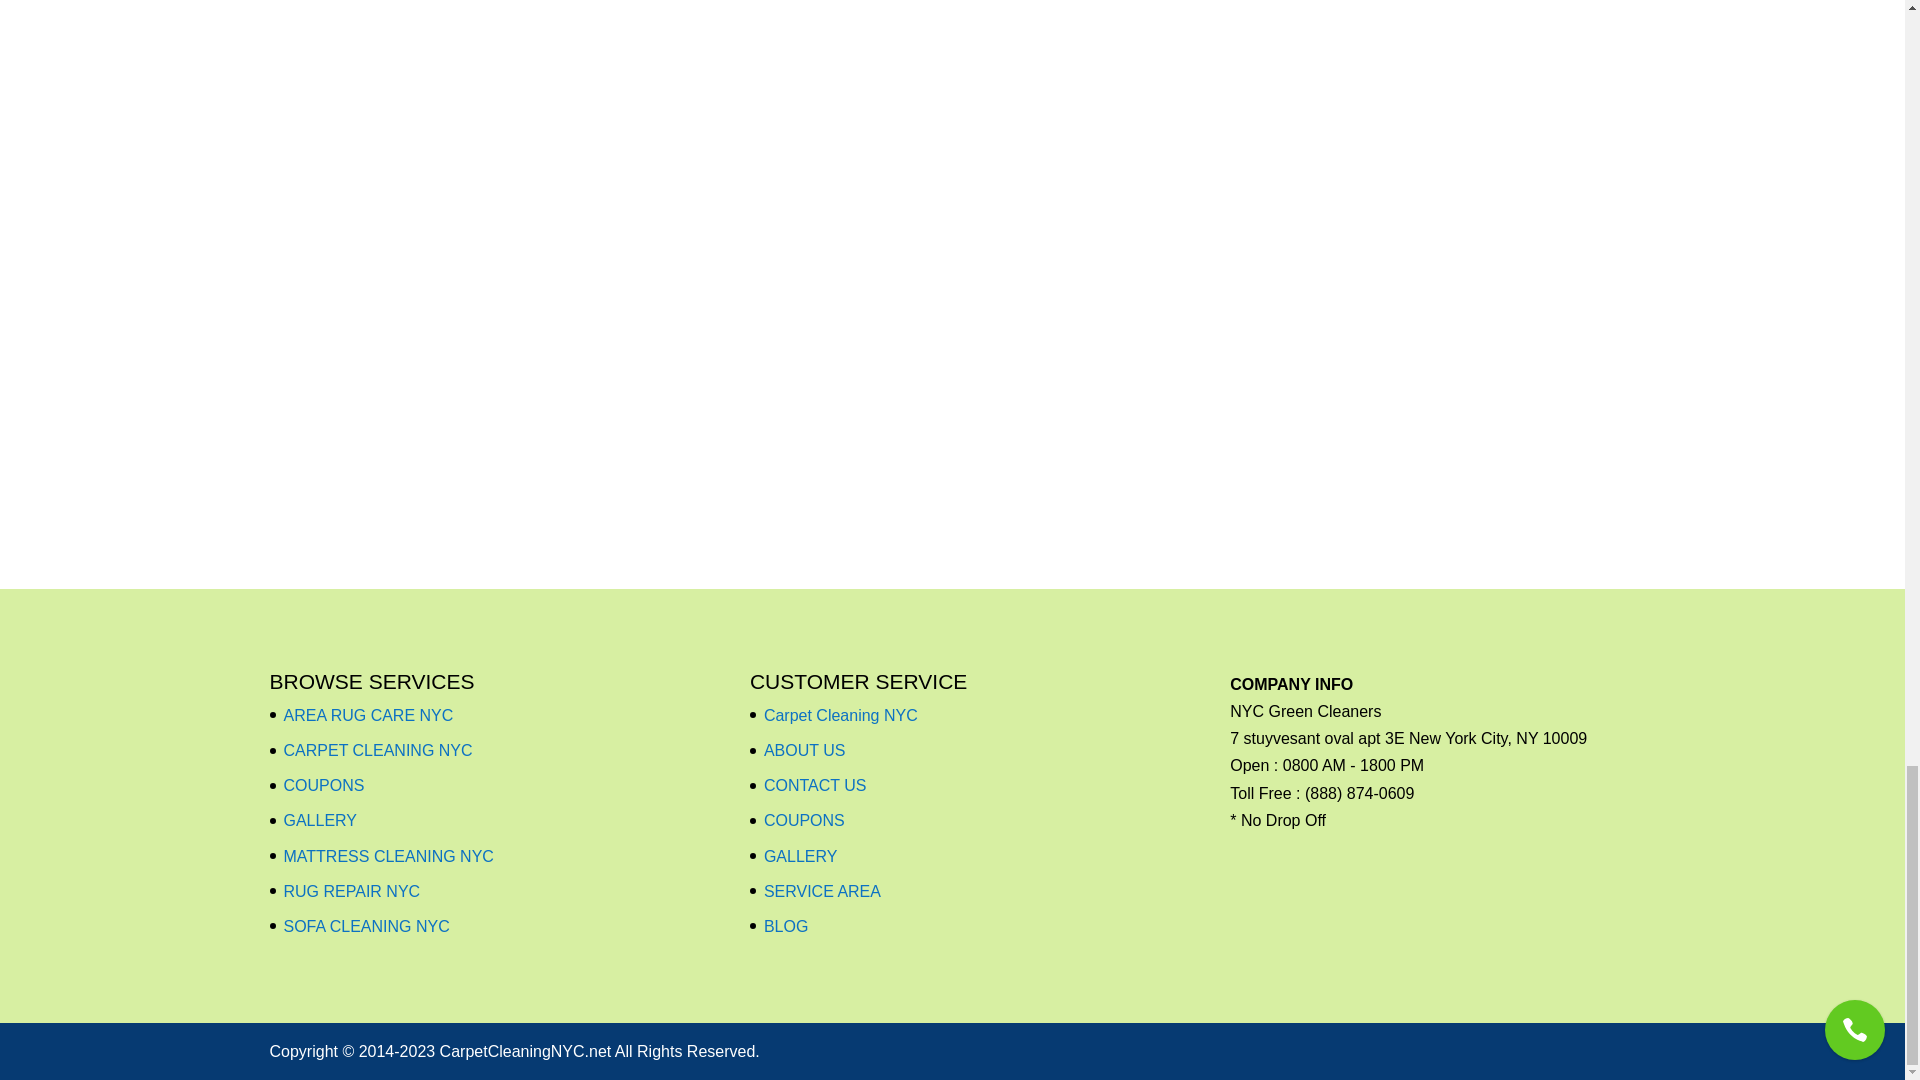 The width and height of the screenshot is (1920, 1080). What do you see at coordinates (320, 820) in the screenshot?
I see `GALLERY` at bounding box center [320, 820].